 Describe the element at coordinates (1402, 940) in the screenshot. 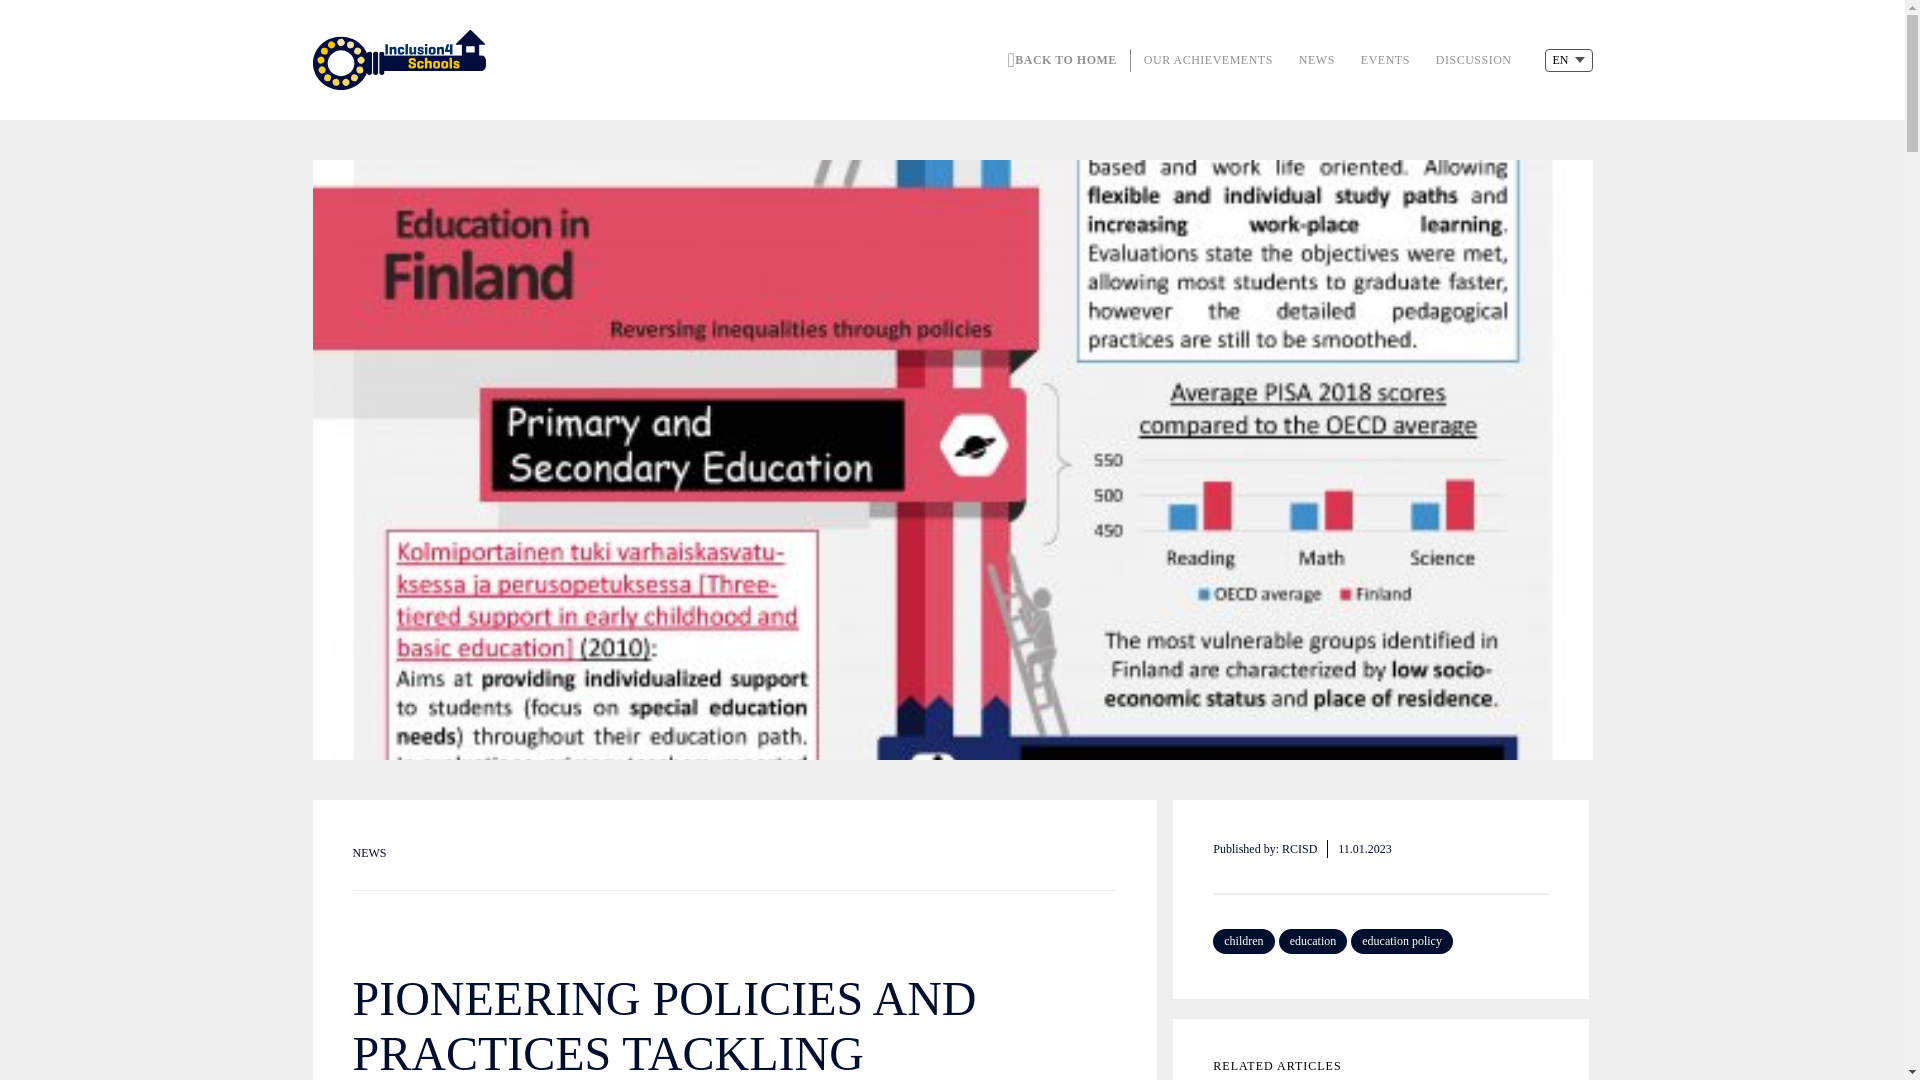

I see `education policy` at that location.